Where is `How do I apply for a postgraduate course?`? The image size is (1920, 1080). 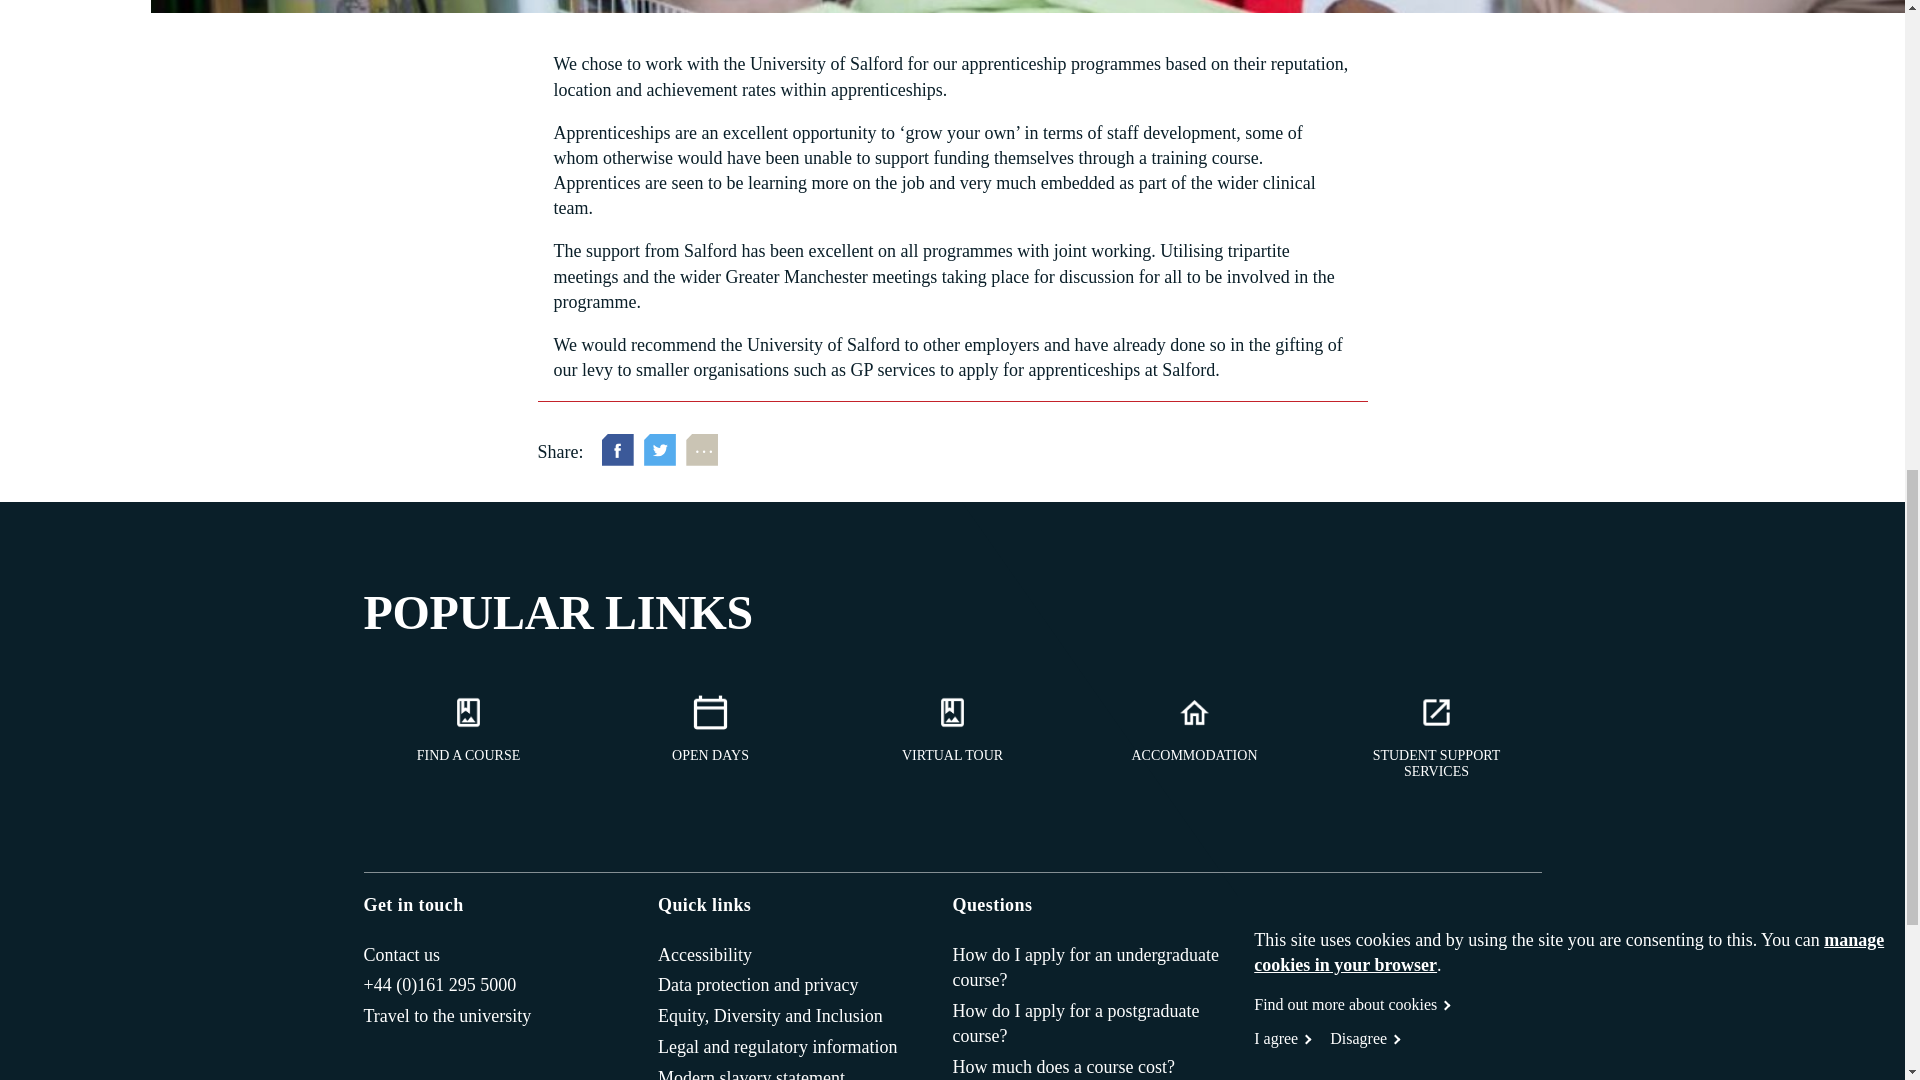 How do I apply for a postgraduate course? is located at coordinates (1091, 1024).